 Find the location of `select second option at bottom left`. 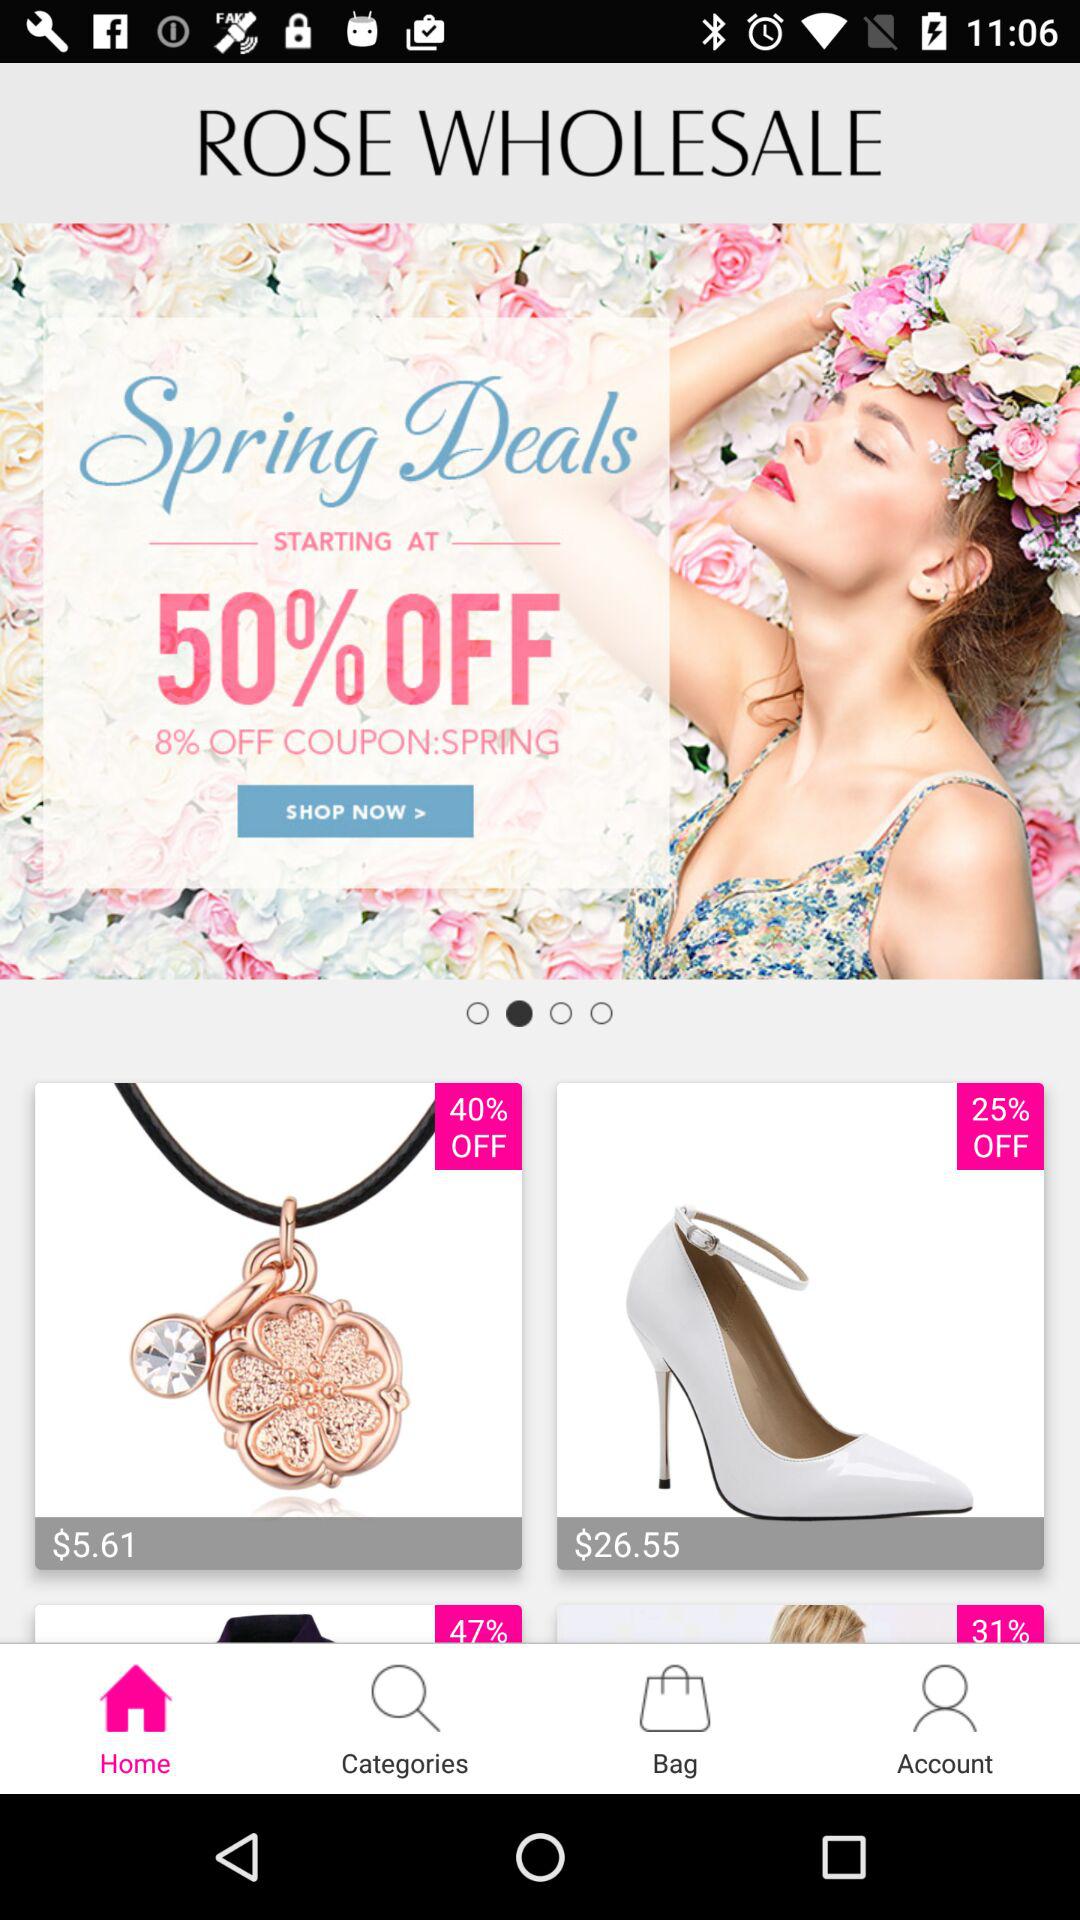

select second option at bottom left is located at coordinates (405, 1718).